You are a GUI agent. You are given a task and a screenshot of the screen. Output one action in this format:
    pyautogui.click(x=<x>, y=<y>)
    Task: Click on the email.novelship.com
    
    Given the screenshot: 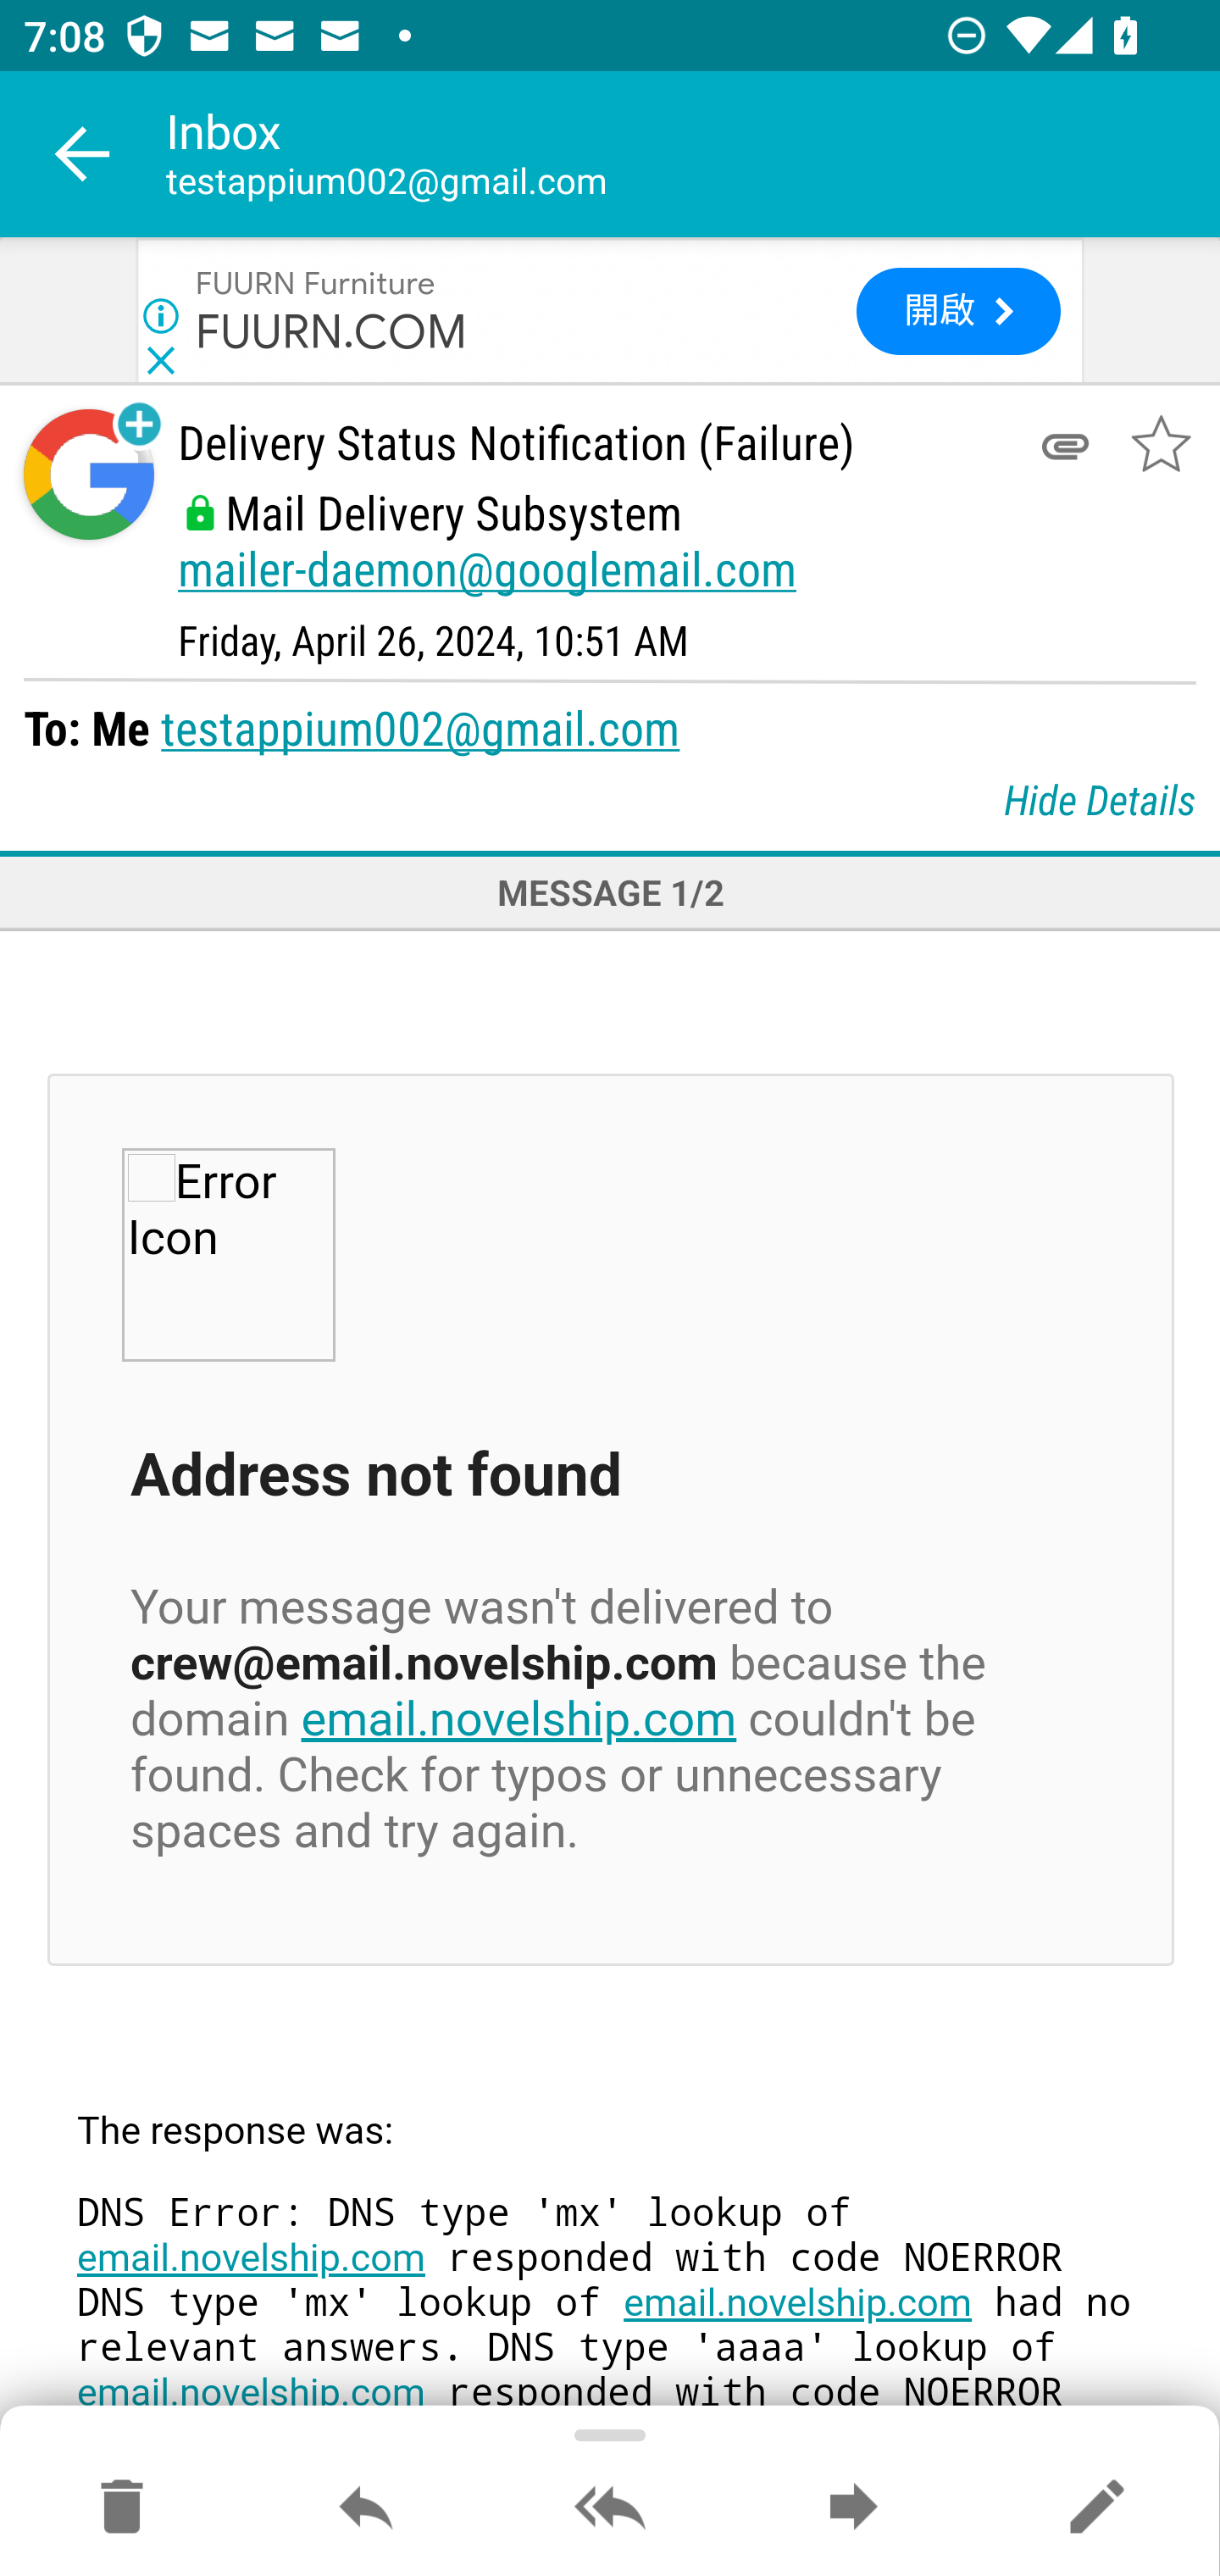 What is the action you would take?
    pyautogui.click(x=251, y=2393)
    